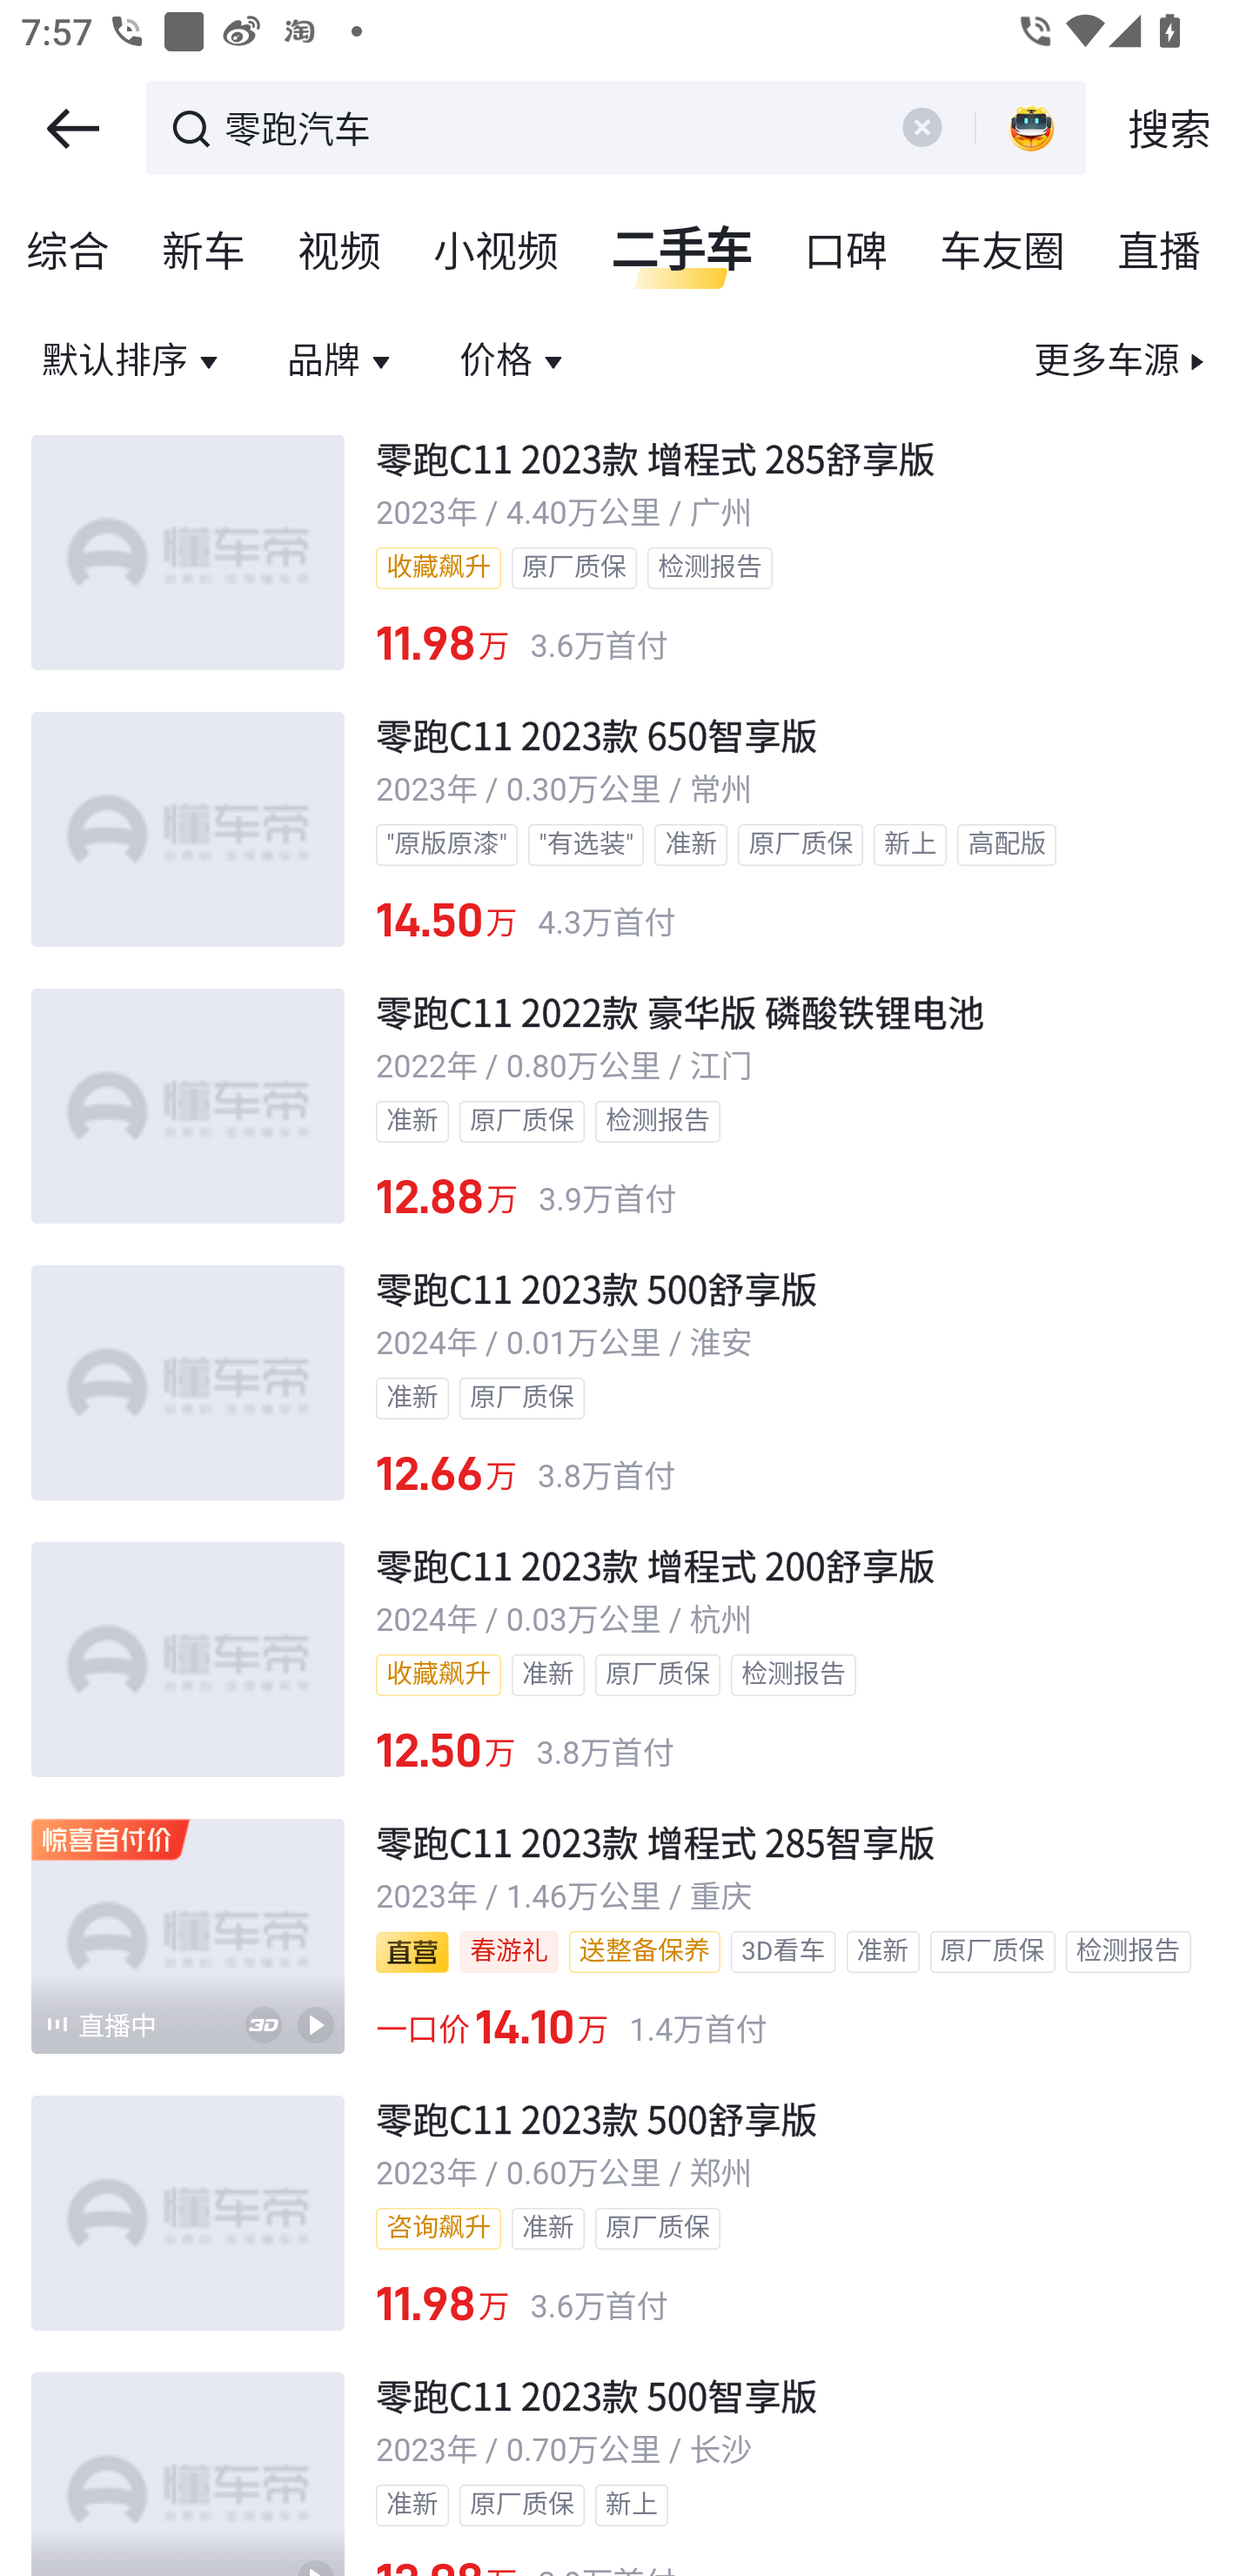 The height and width of the screenshot is (2576, 1253). I want to click on 车友圈, so click(1003, 252).